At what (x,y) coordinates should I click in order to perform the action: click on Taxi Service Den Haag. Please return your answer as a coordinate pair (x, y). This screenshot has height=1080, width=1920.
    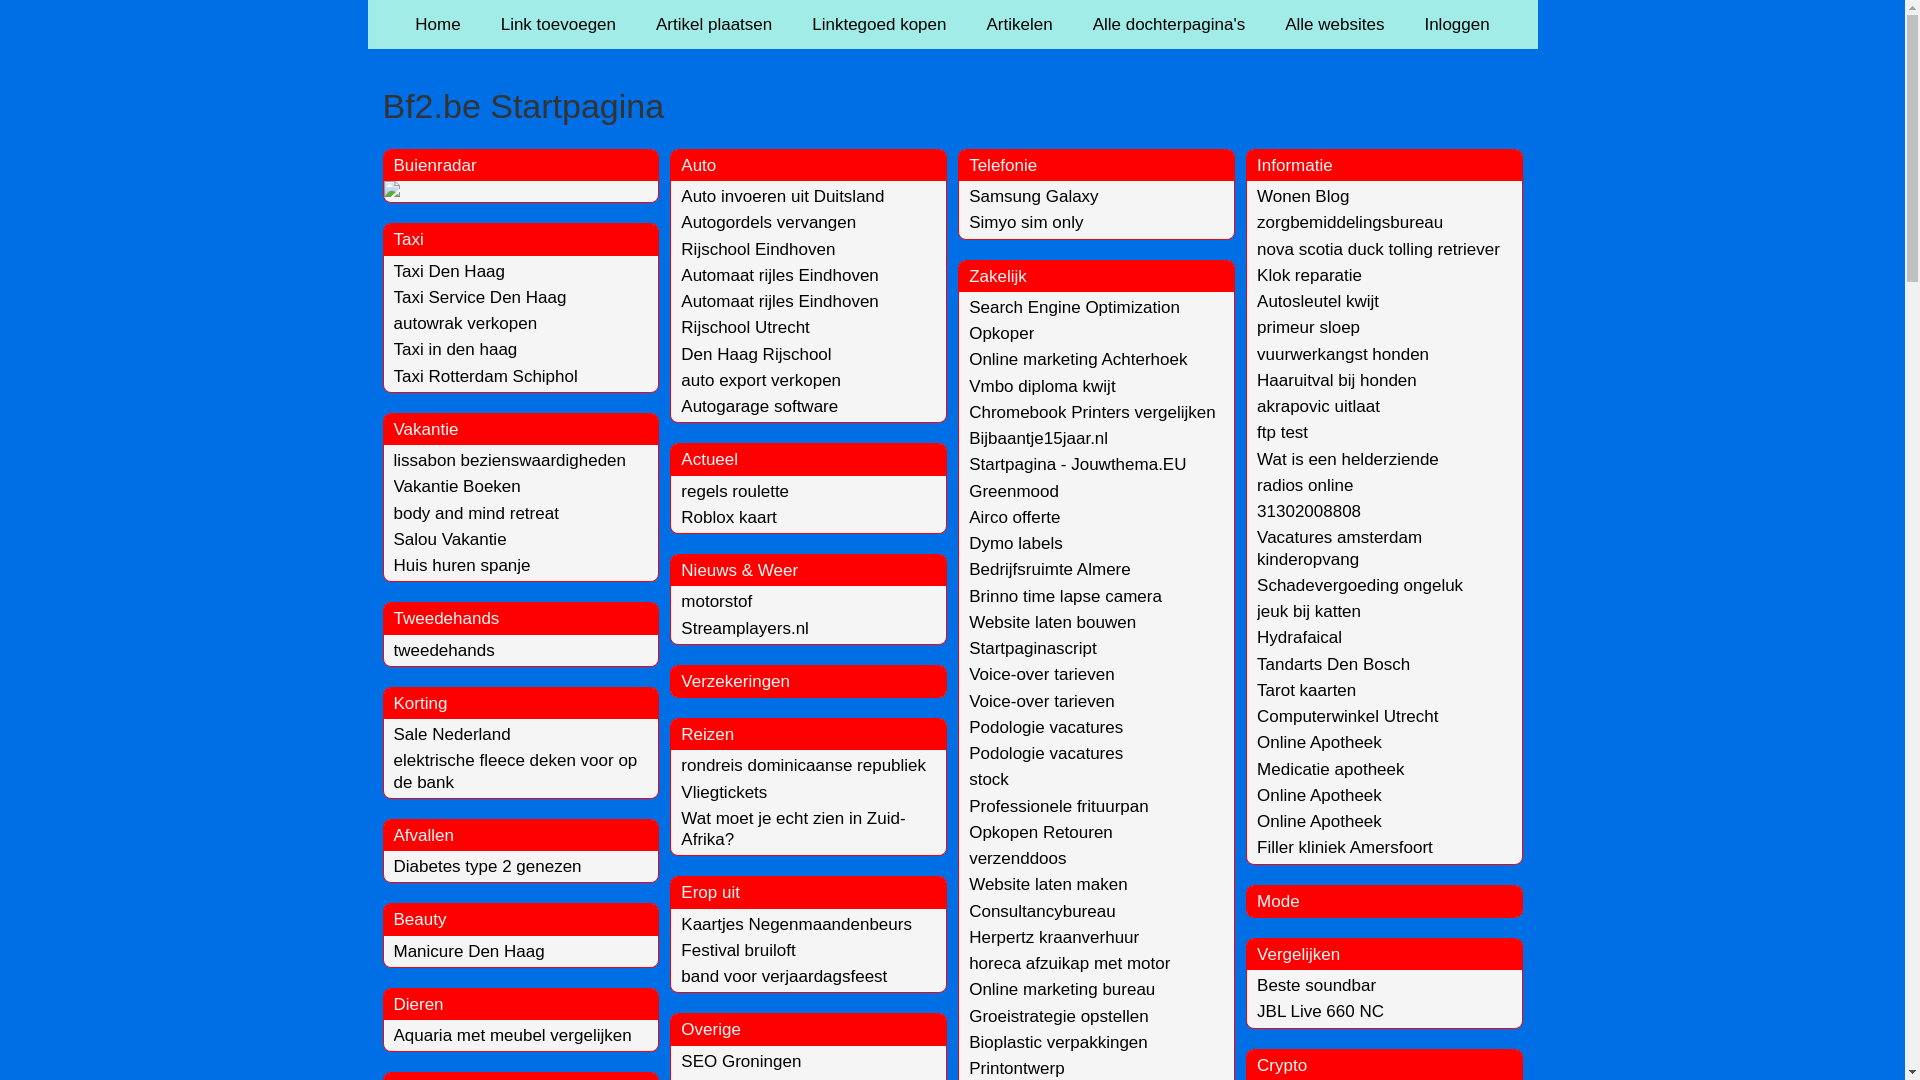
    Looking at the image, I should click on (480, 298).